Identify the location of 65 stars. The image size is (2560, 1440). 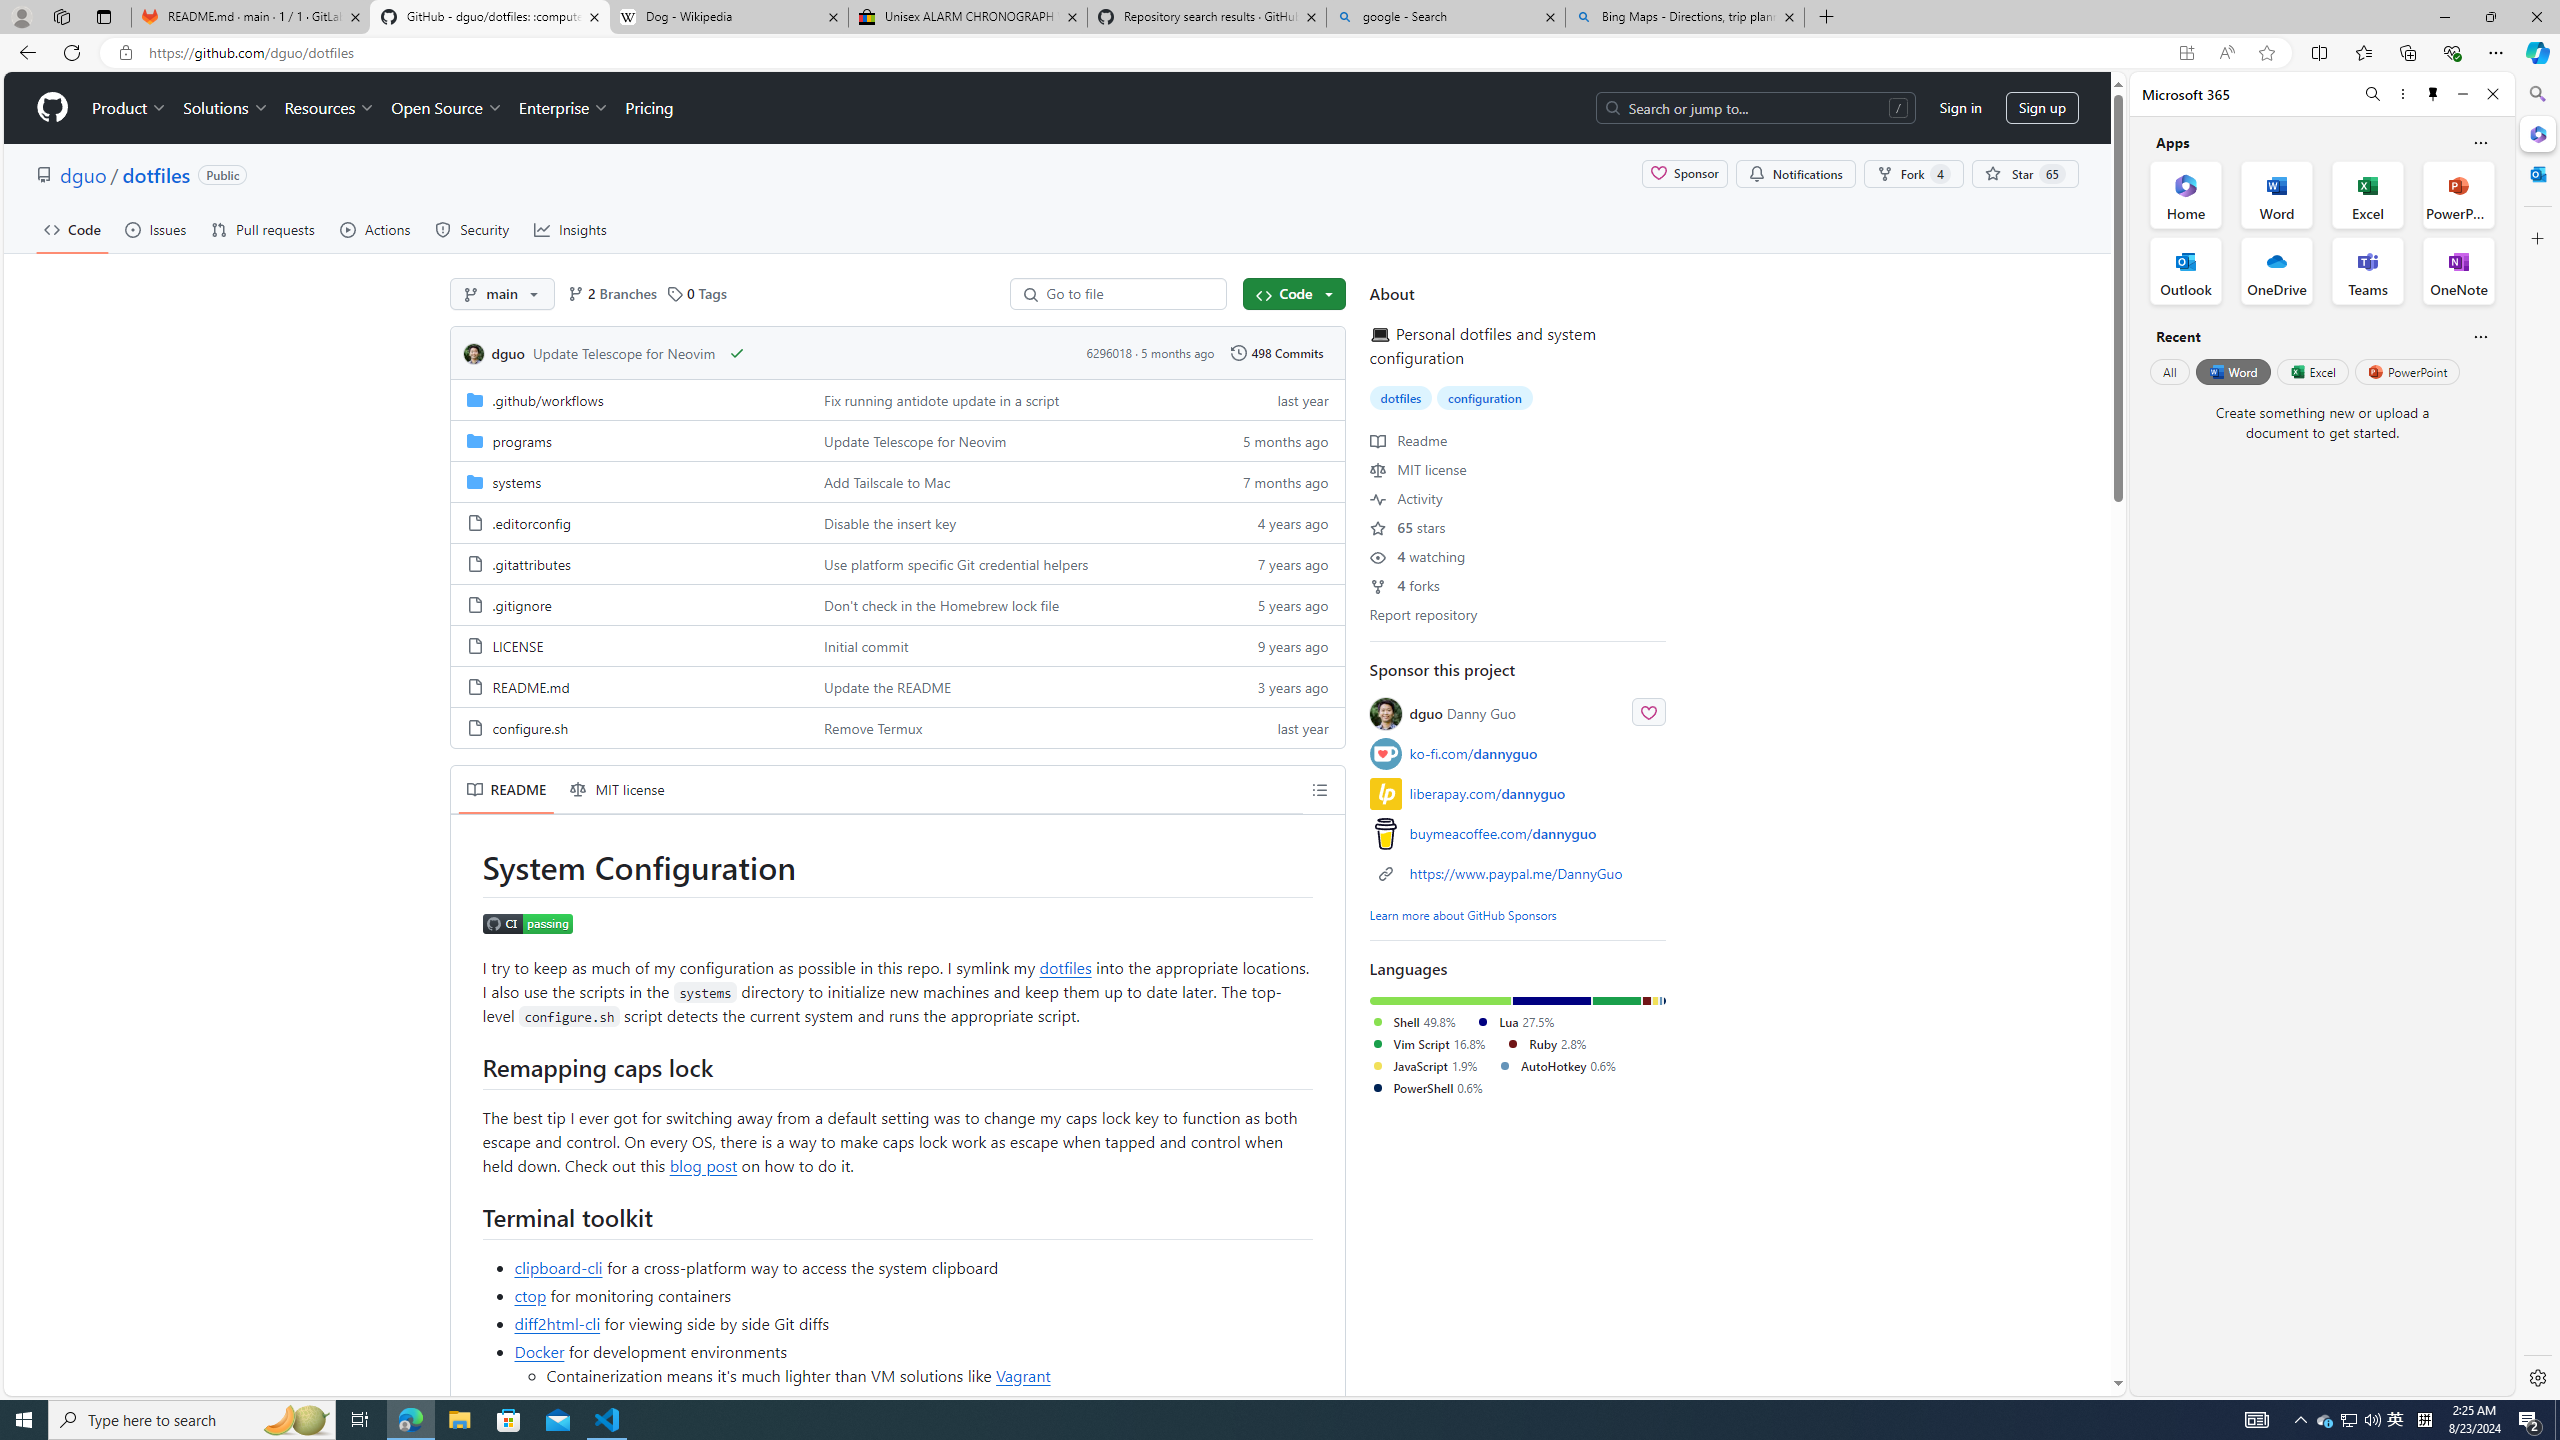
(1408, 526).